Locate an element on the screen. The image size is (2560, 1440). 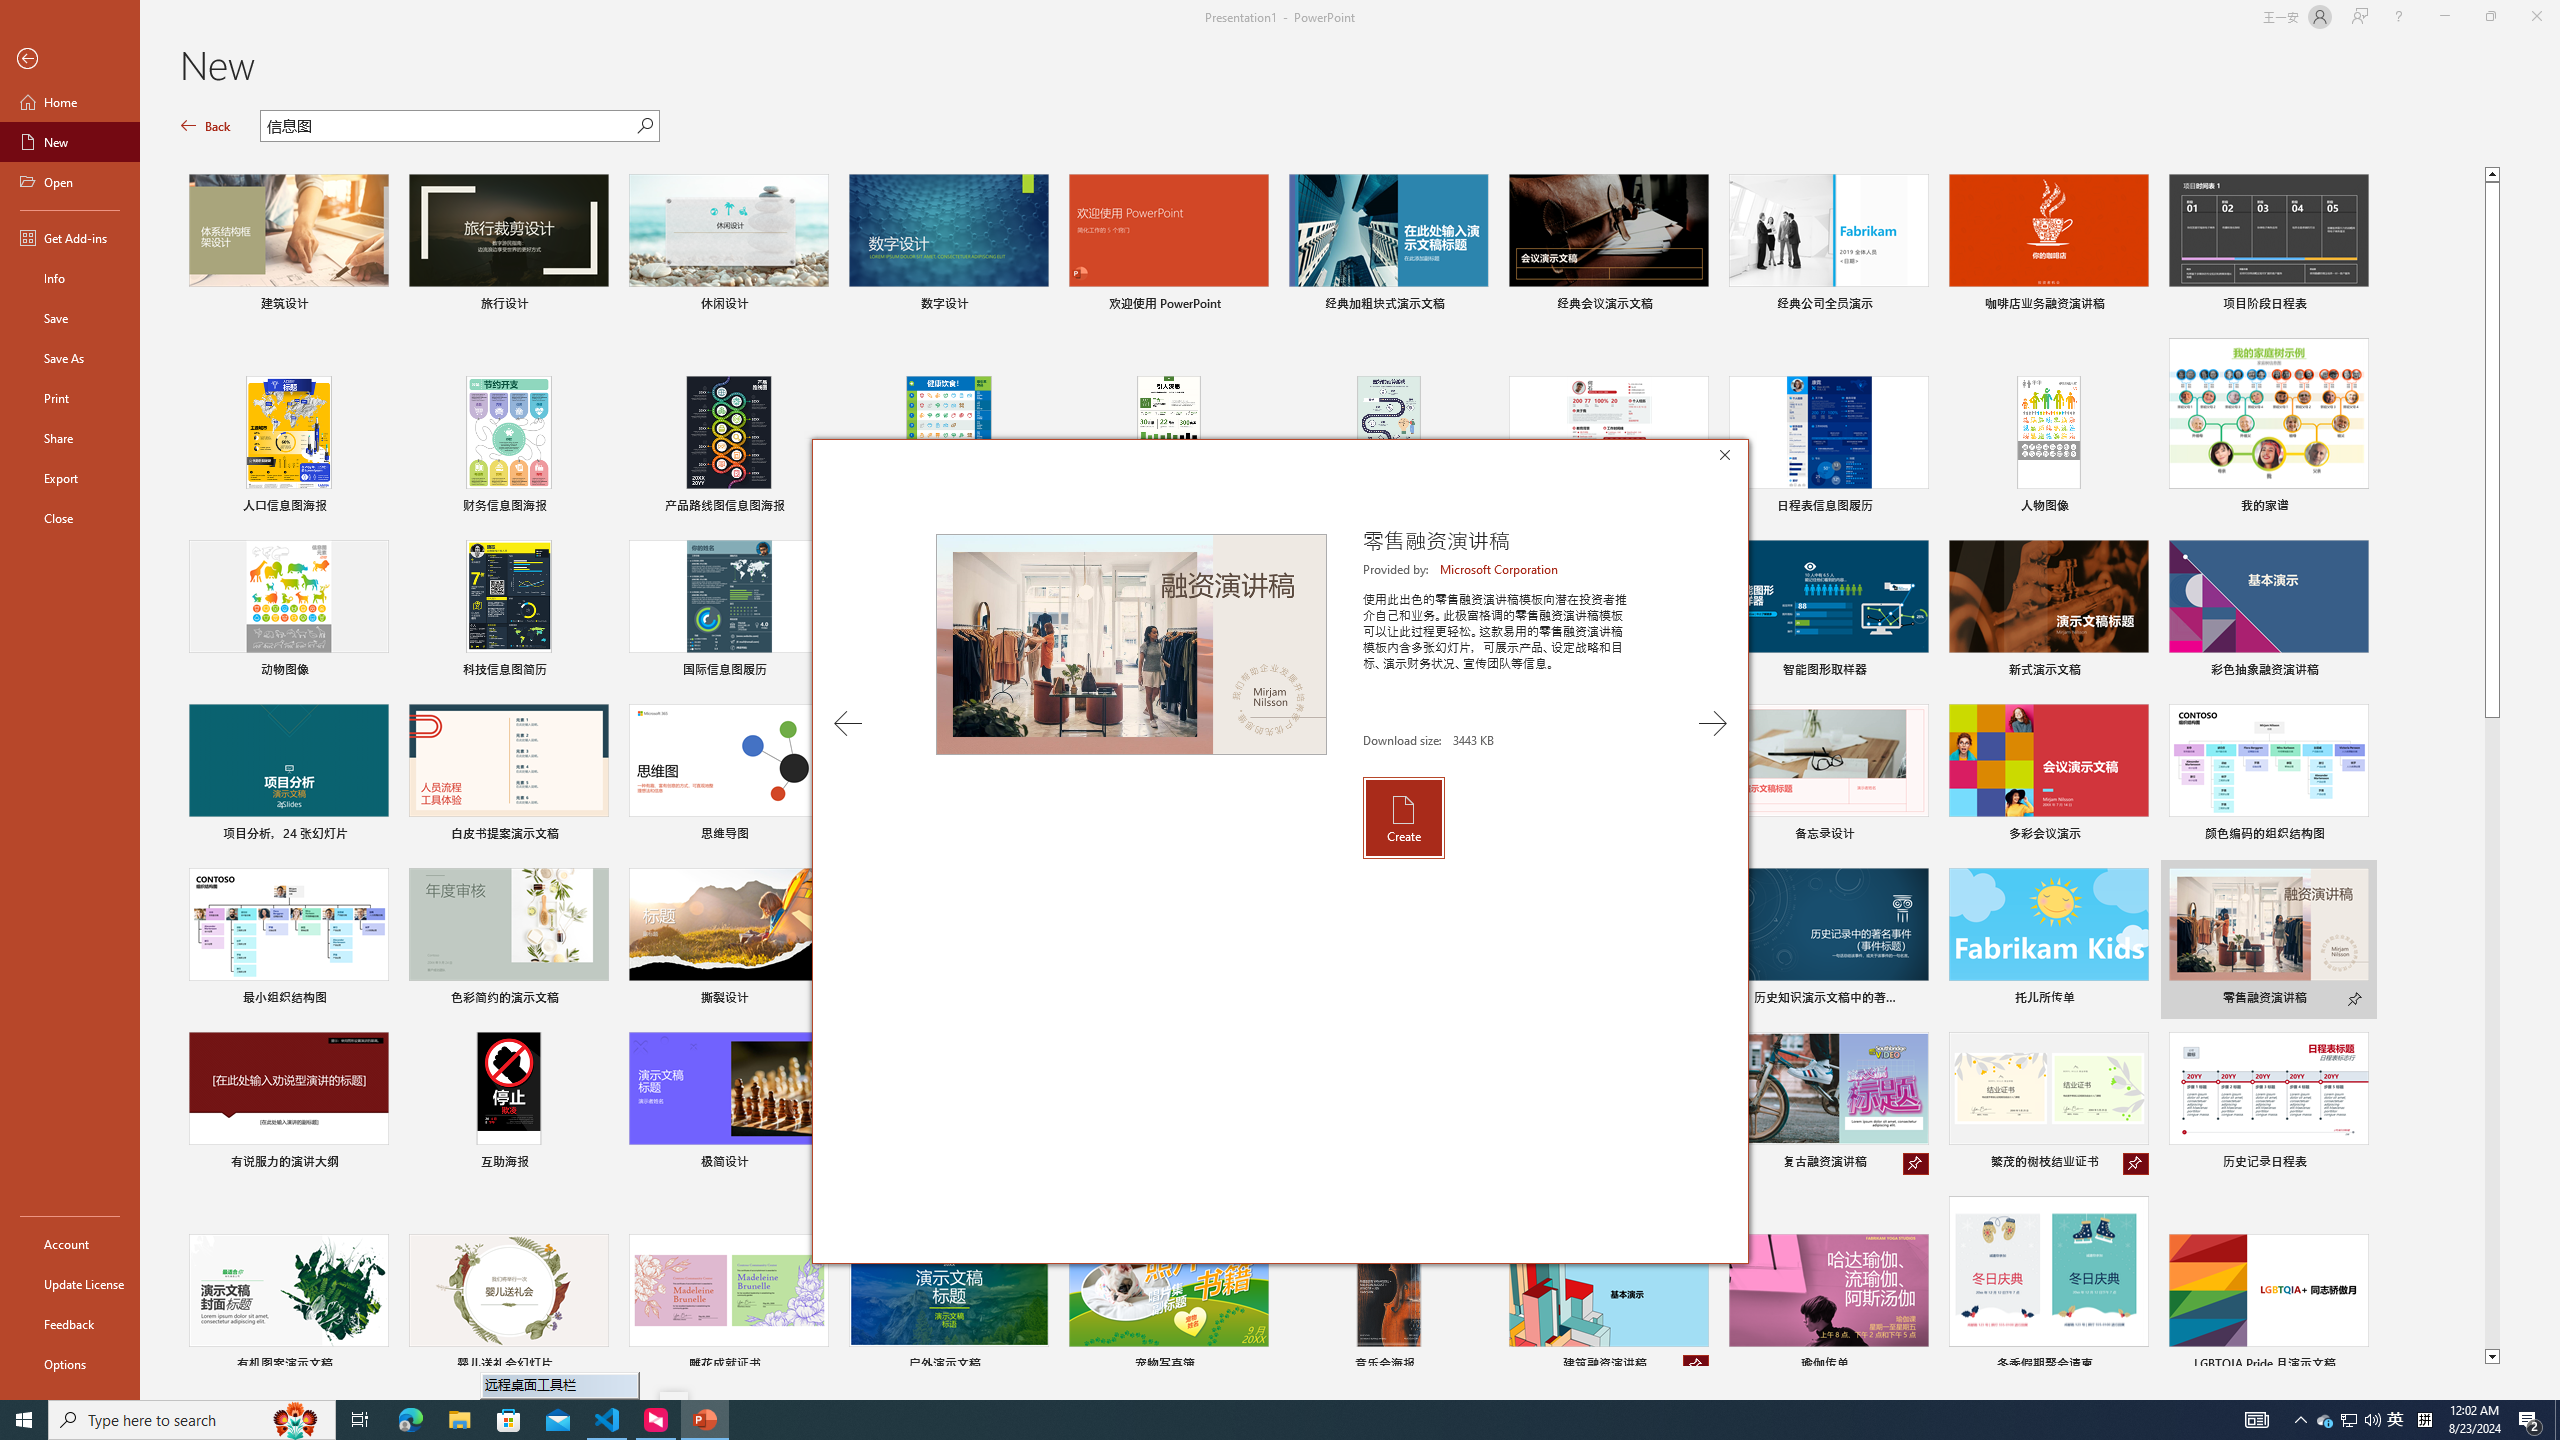
Update License is located at coordinates (70, 1284).